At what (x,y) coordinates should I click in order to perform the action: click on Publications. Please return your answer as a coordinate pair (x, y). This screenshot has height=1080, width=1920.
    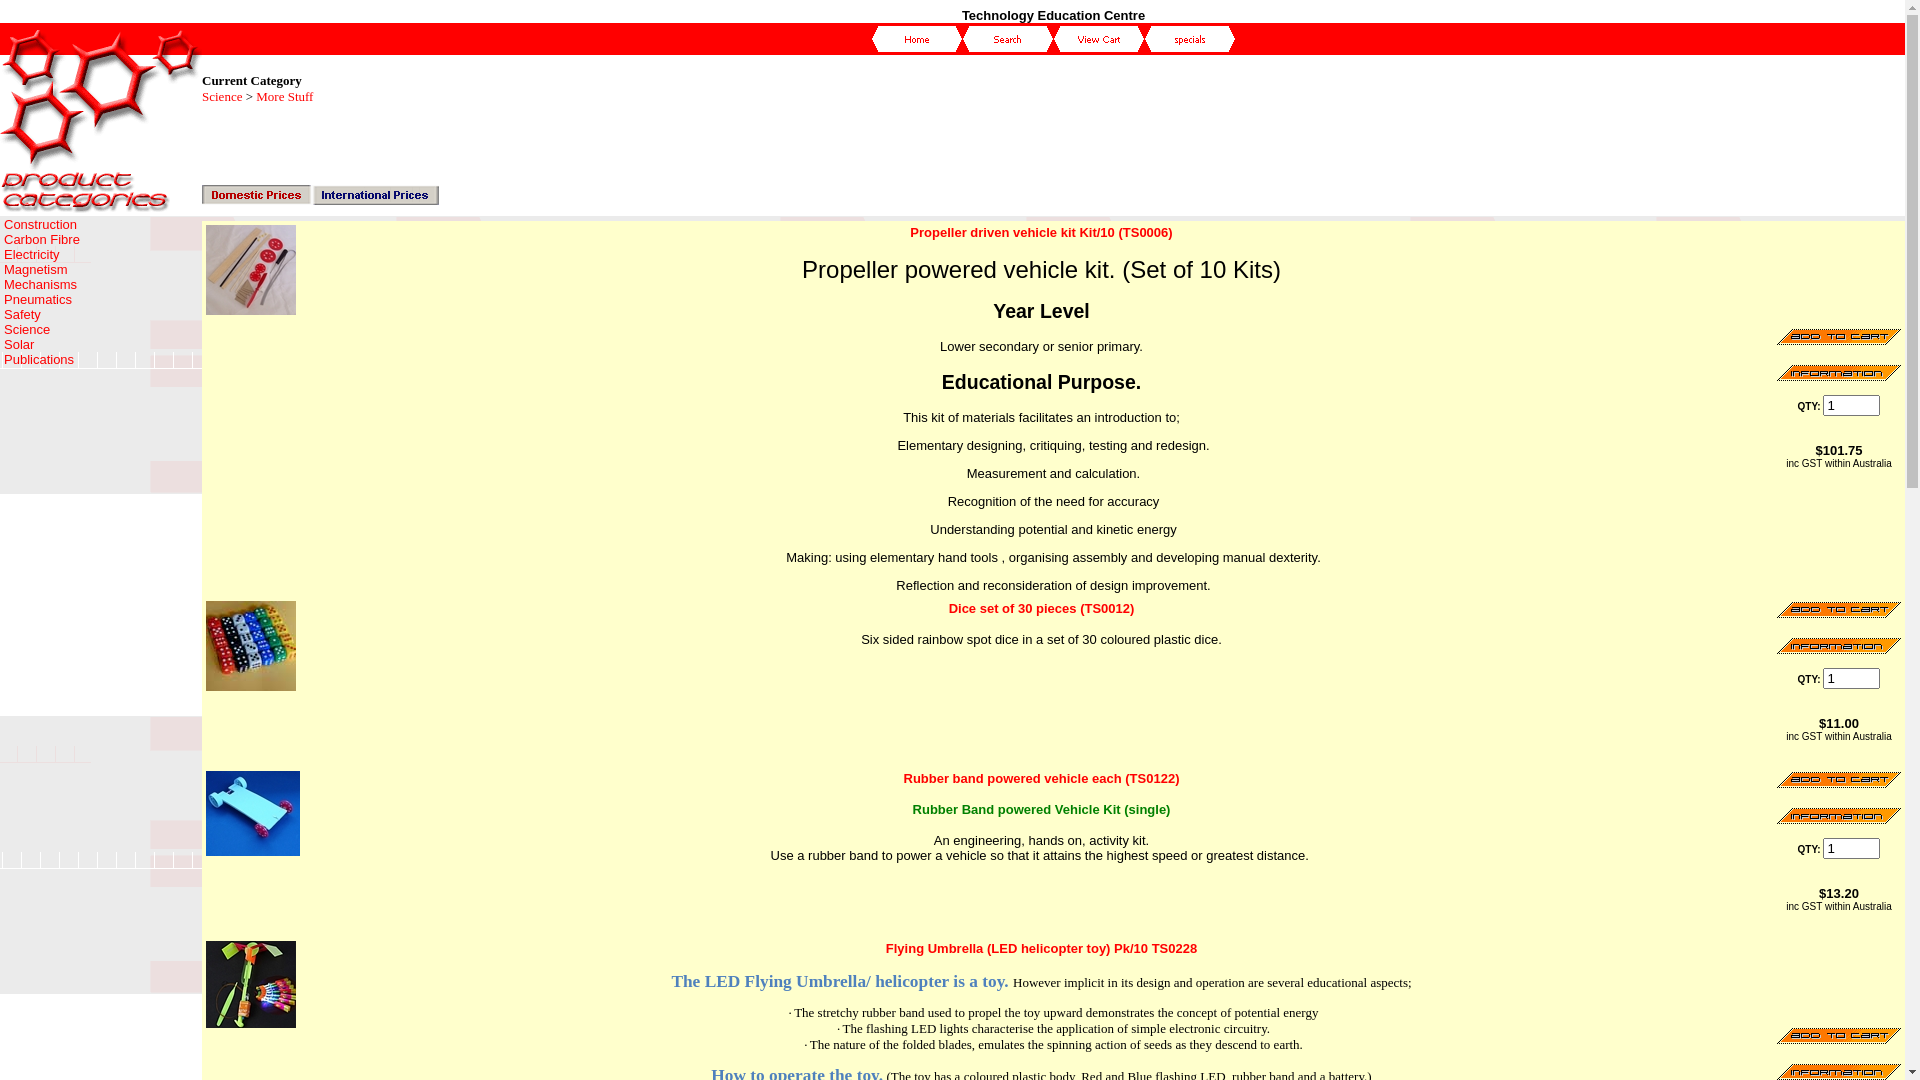
    Looking at the image, I should click on (39, 360).